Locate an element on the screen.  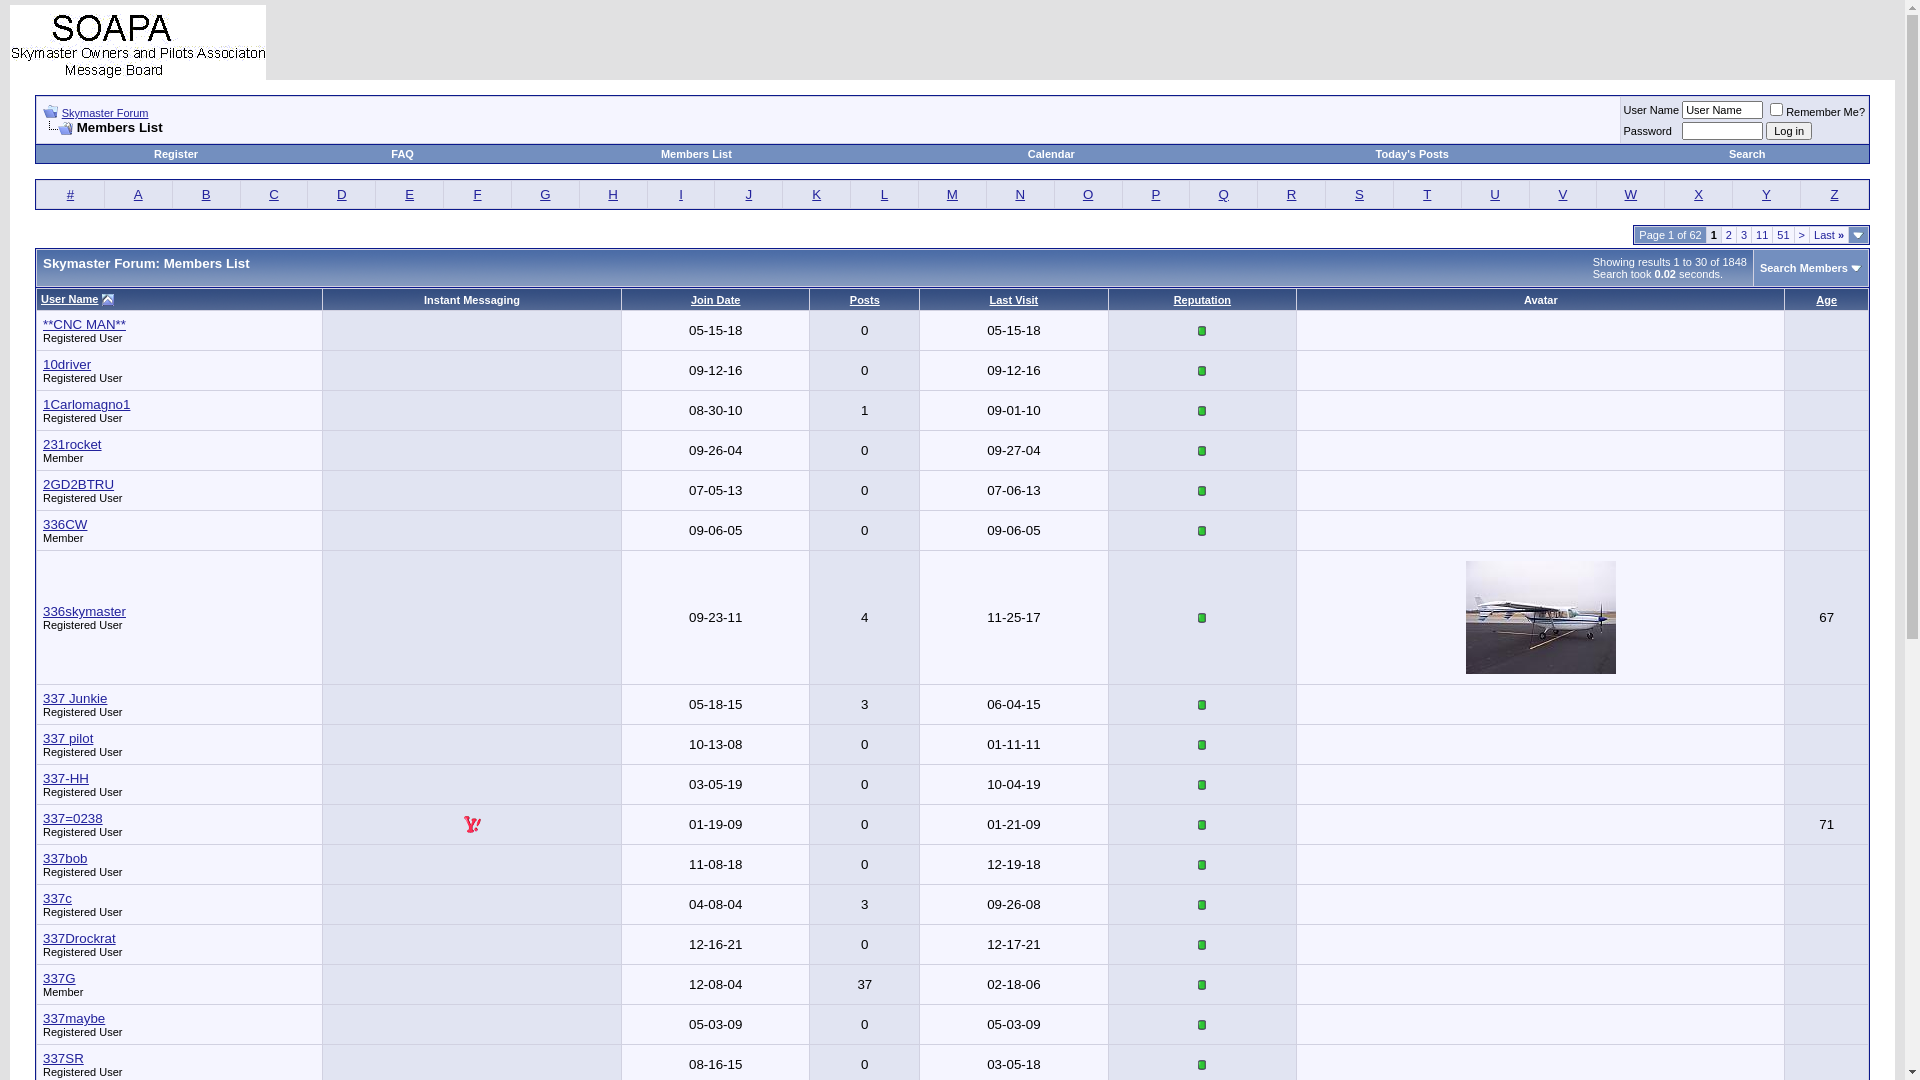
11 is located at coordinates (1762, 235).